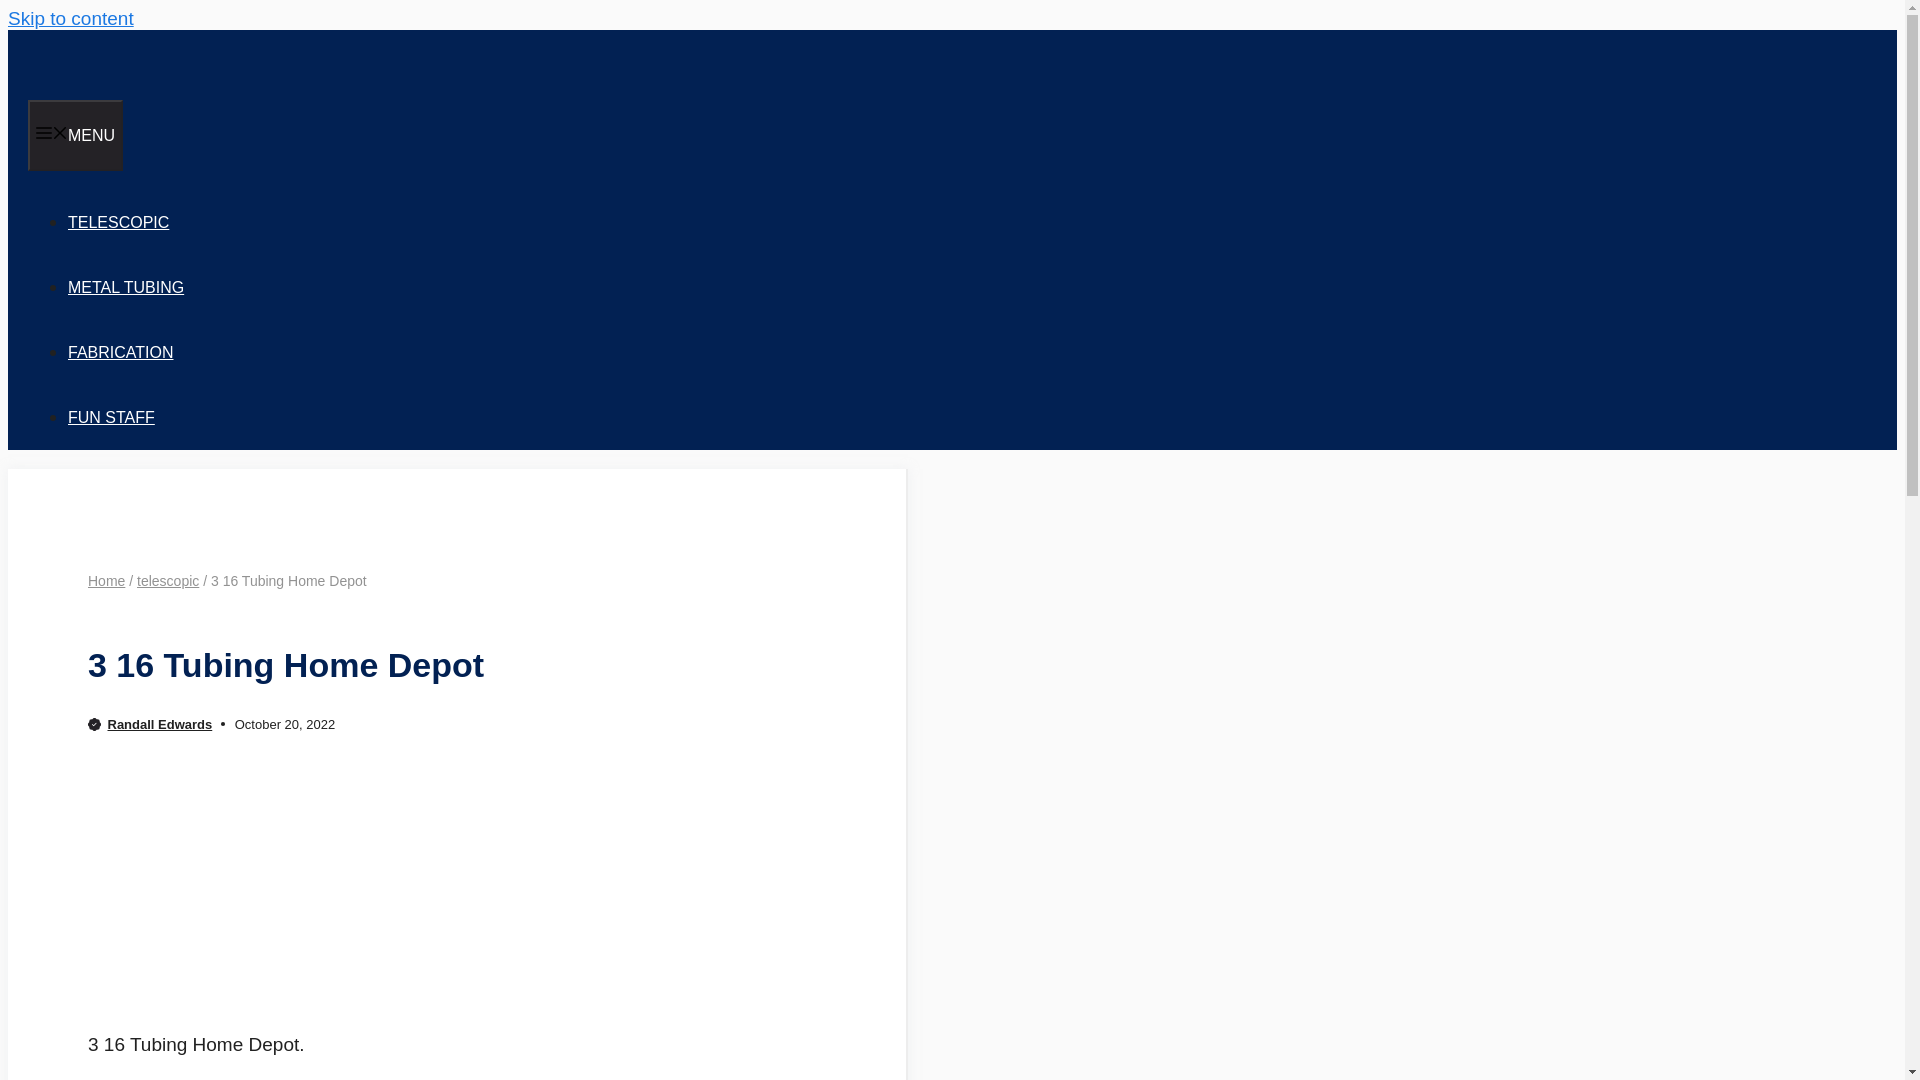  Describe the element at coordinates (168, 580) in the screenshot. I see `telescopic` at that location.